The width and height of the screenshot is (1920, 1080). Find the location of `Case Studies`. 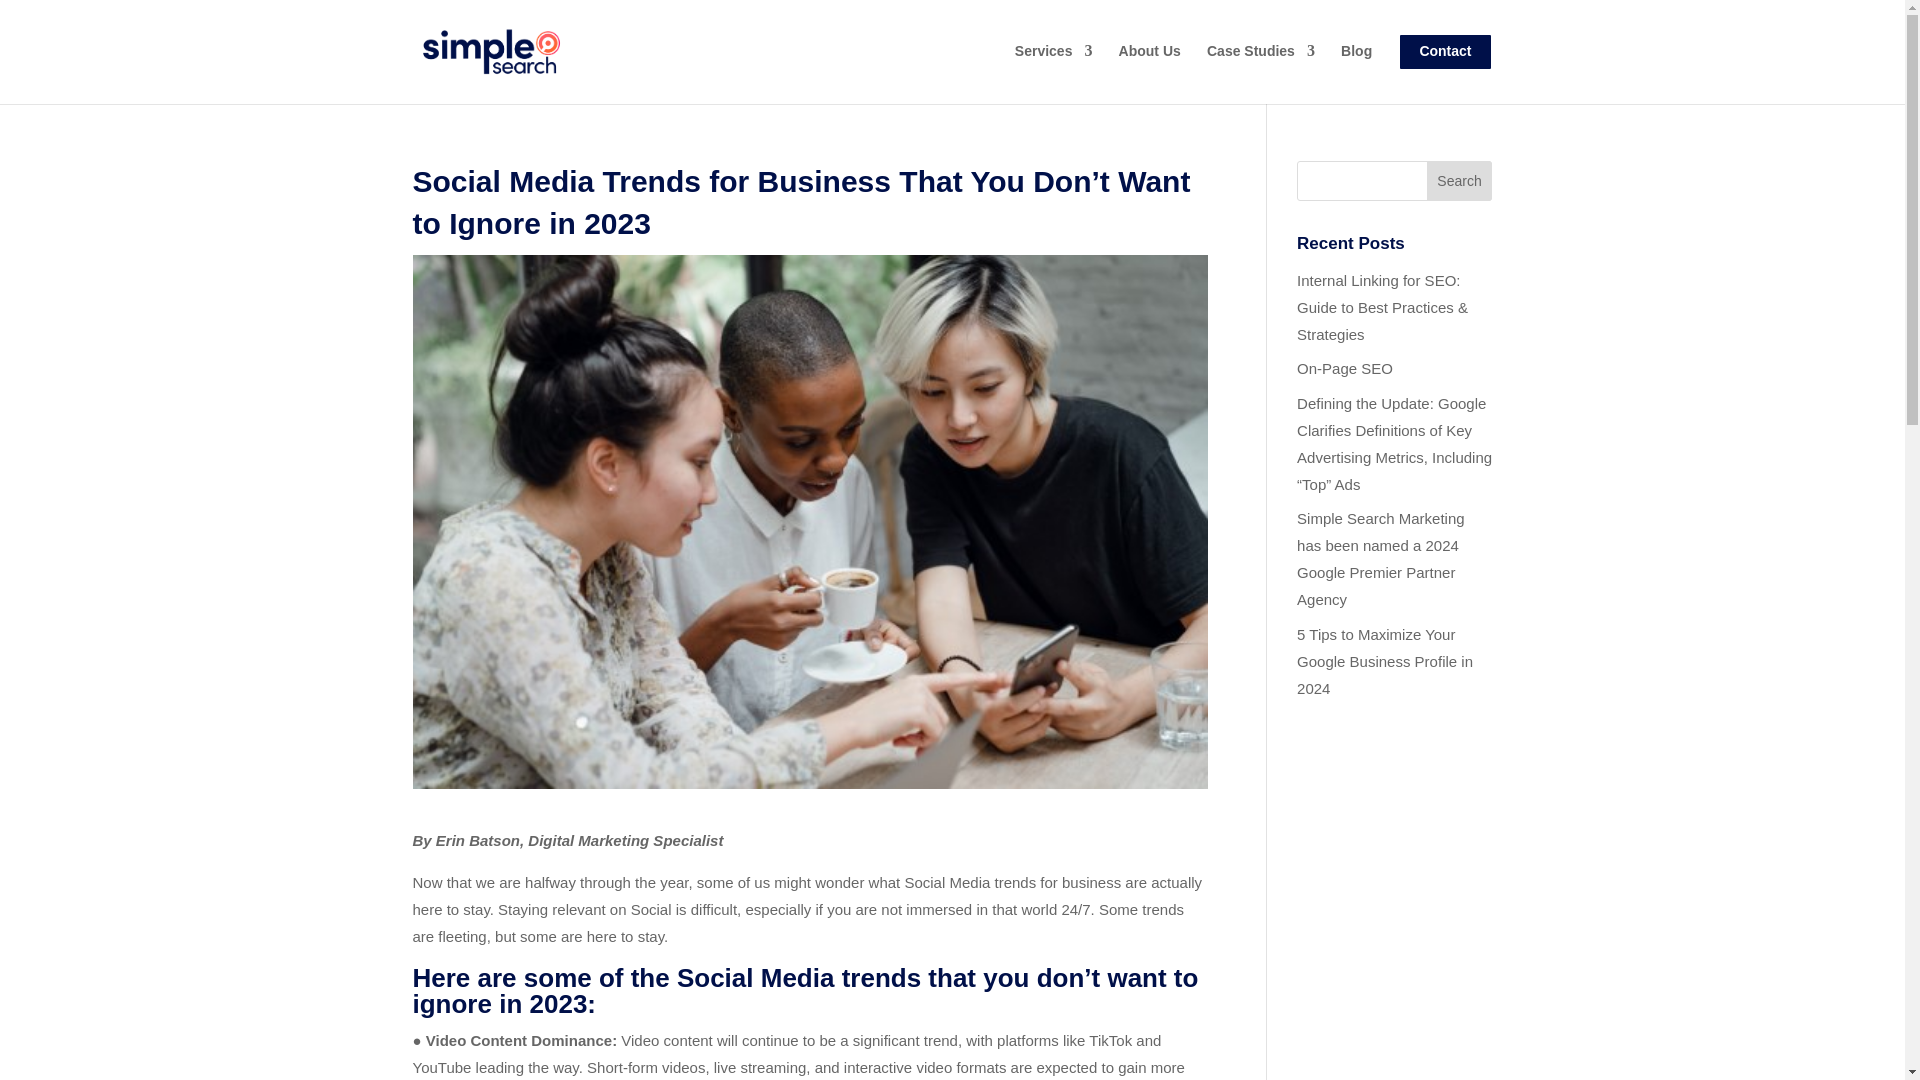

Case Studies is located at coordinates (1261, 67).